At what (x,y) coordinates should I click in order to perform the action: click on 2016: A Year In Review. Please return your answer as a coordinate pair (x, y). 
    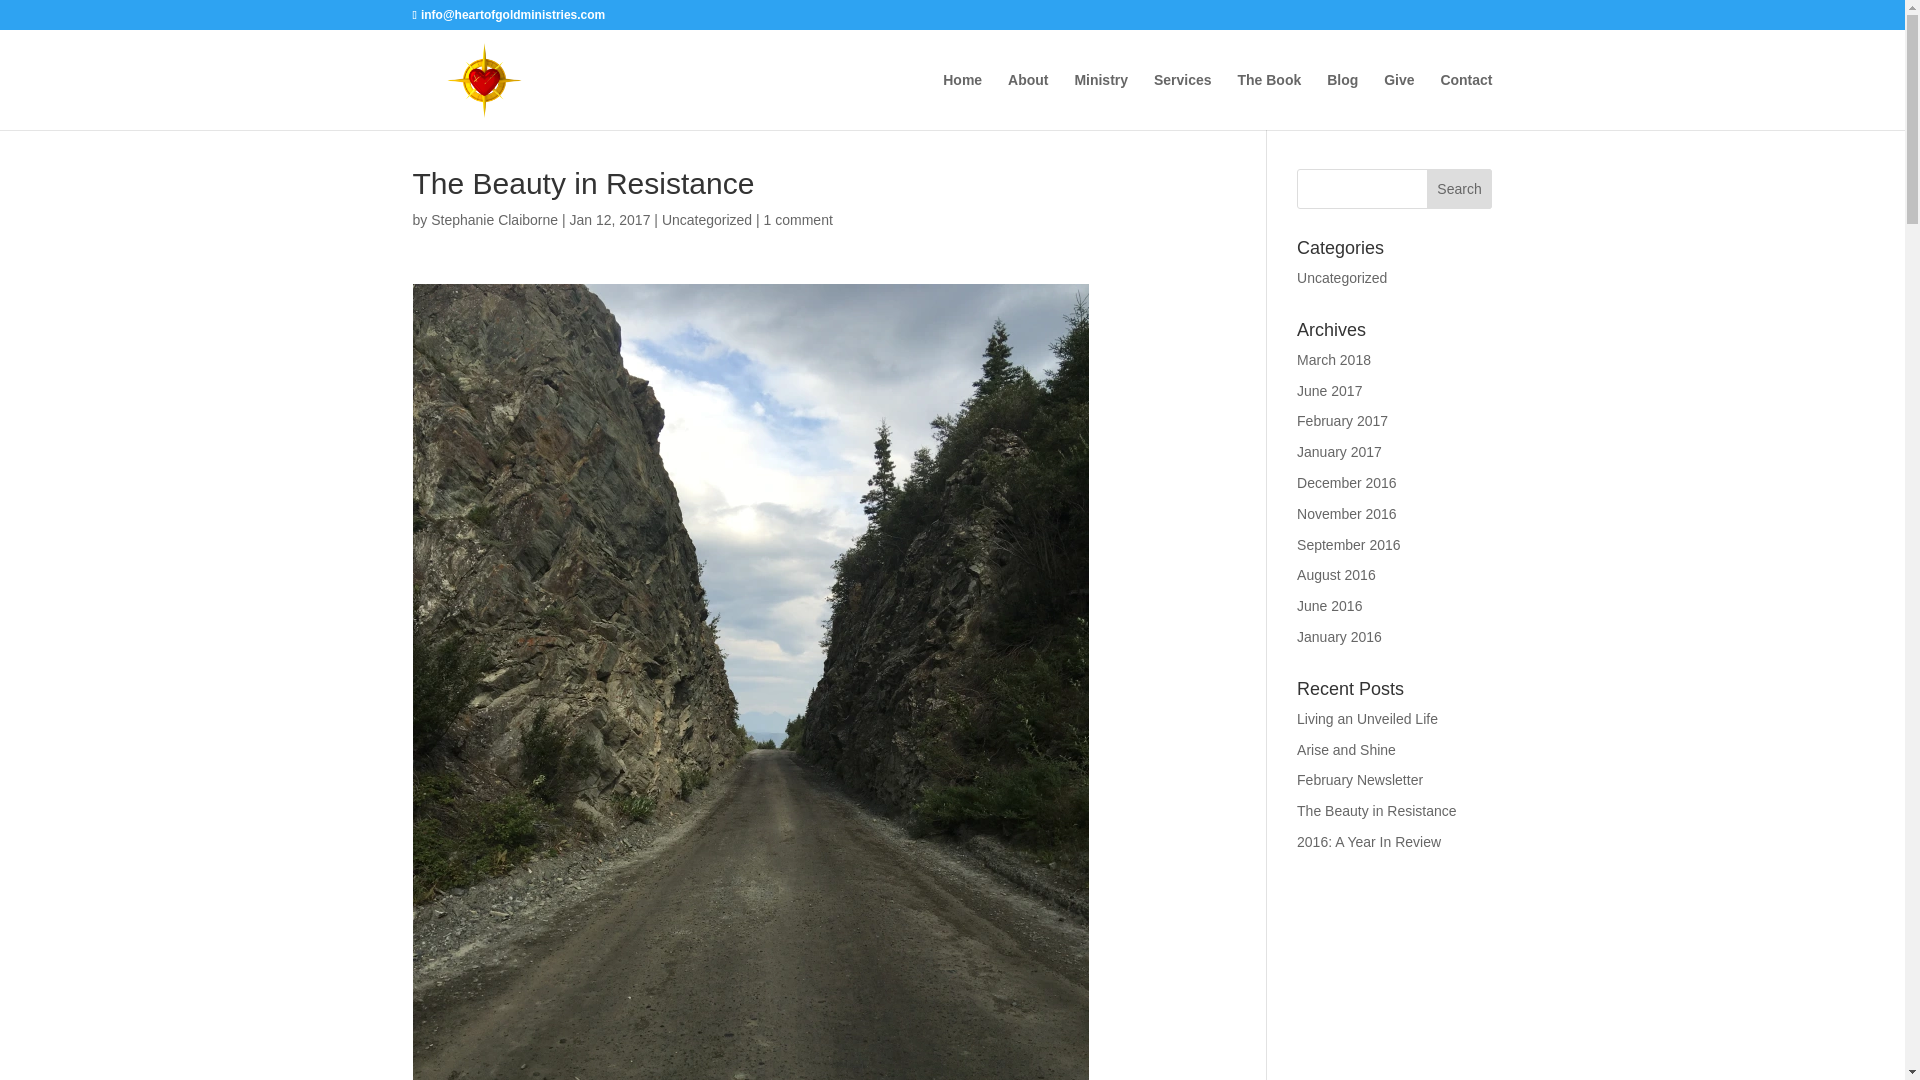
    Looking at the image, I should click on (1369, 841).